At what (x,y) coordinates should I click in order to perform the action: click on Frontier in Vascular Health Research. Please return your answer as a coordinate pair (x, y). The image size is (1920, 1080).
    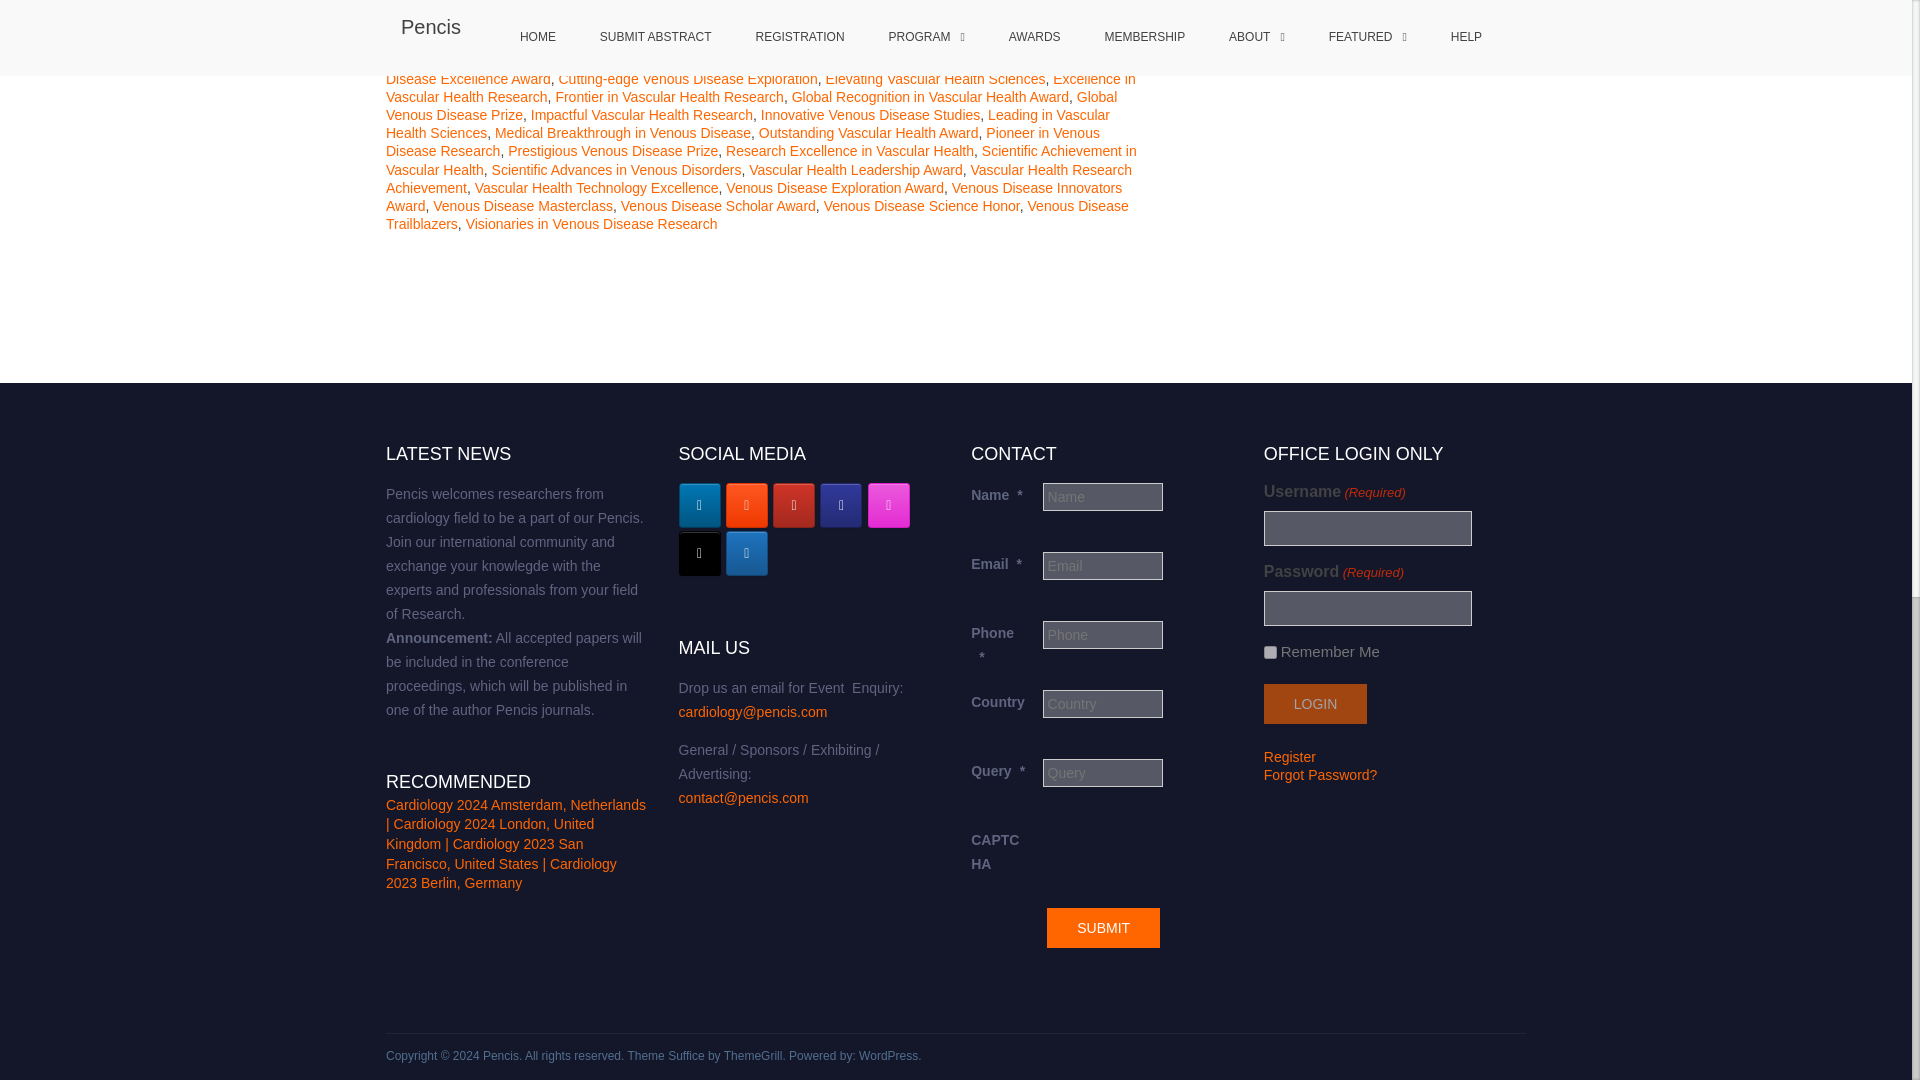
    Looking at the image, I should click on (668, 96).